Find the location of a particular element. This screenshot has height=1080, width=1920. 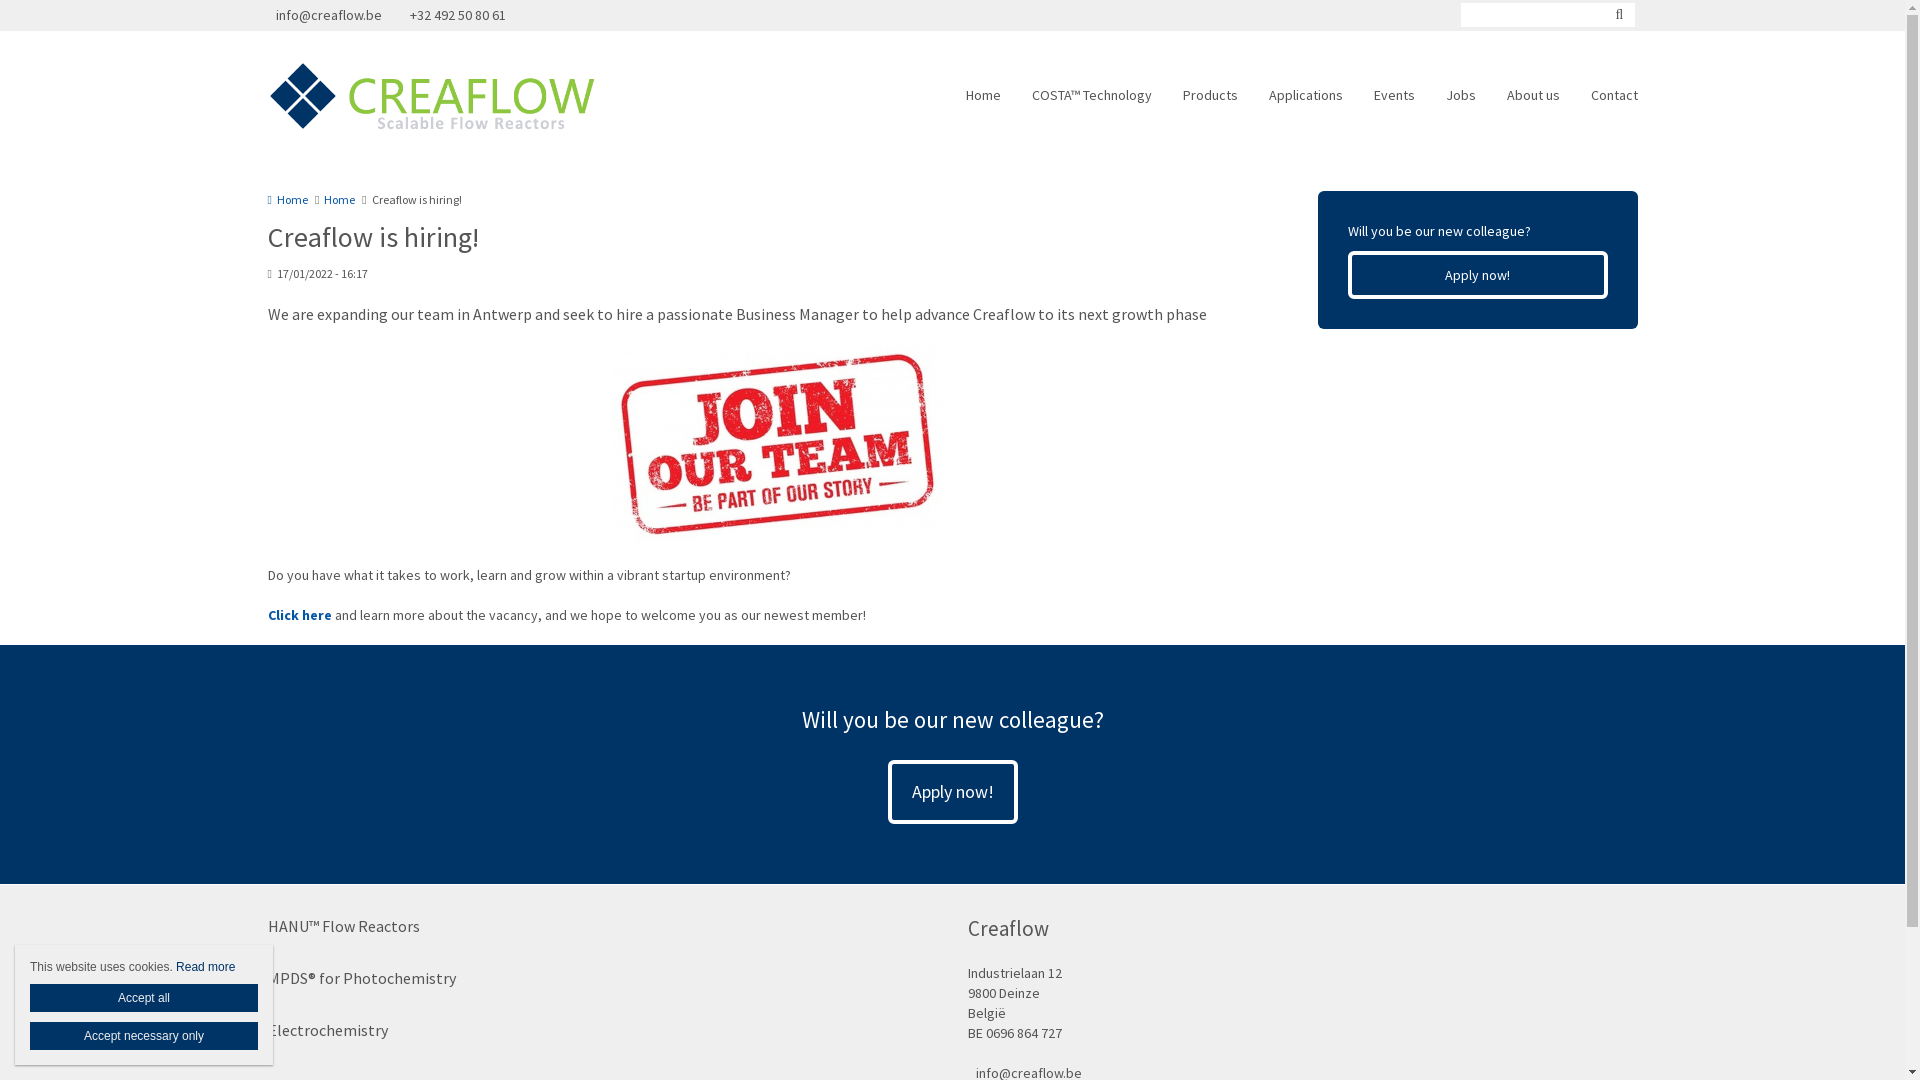

Home | Creaflow is located at coordinates (450, 96).